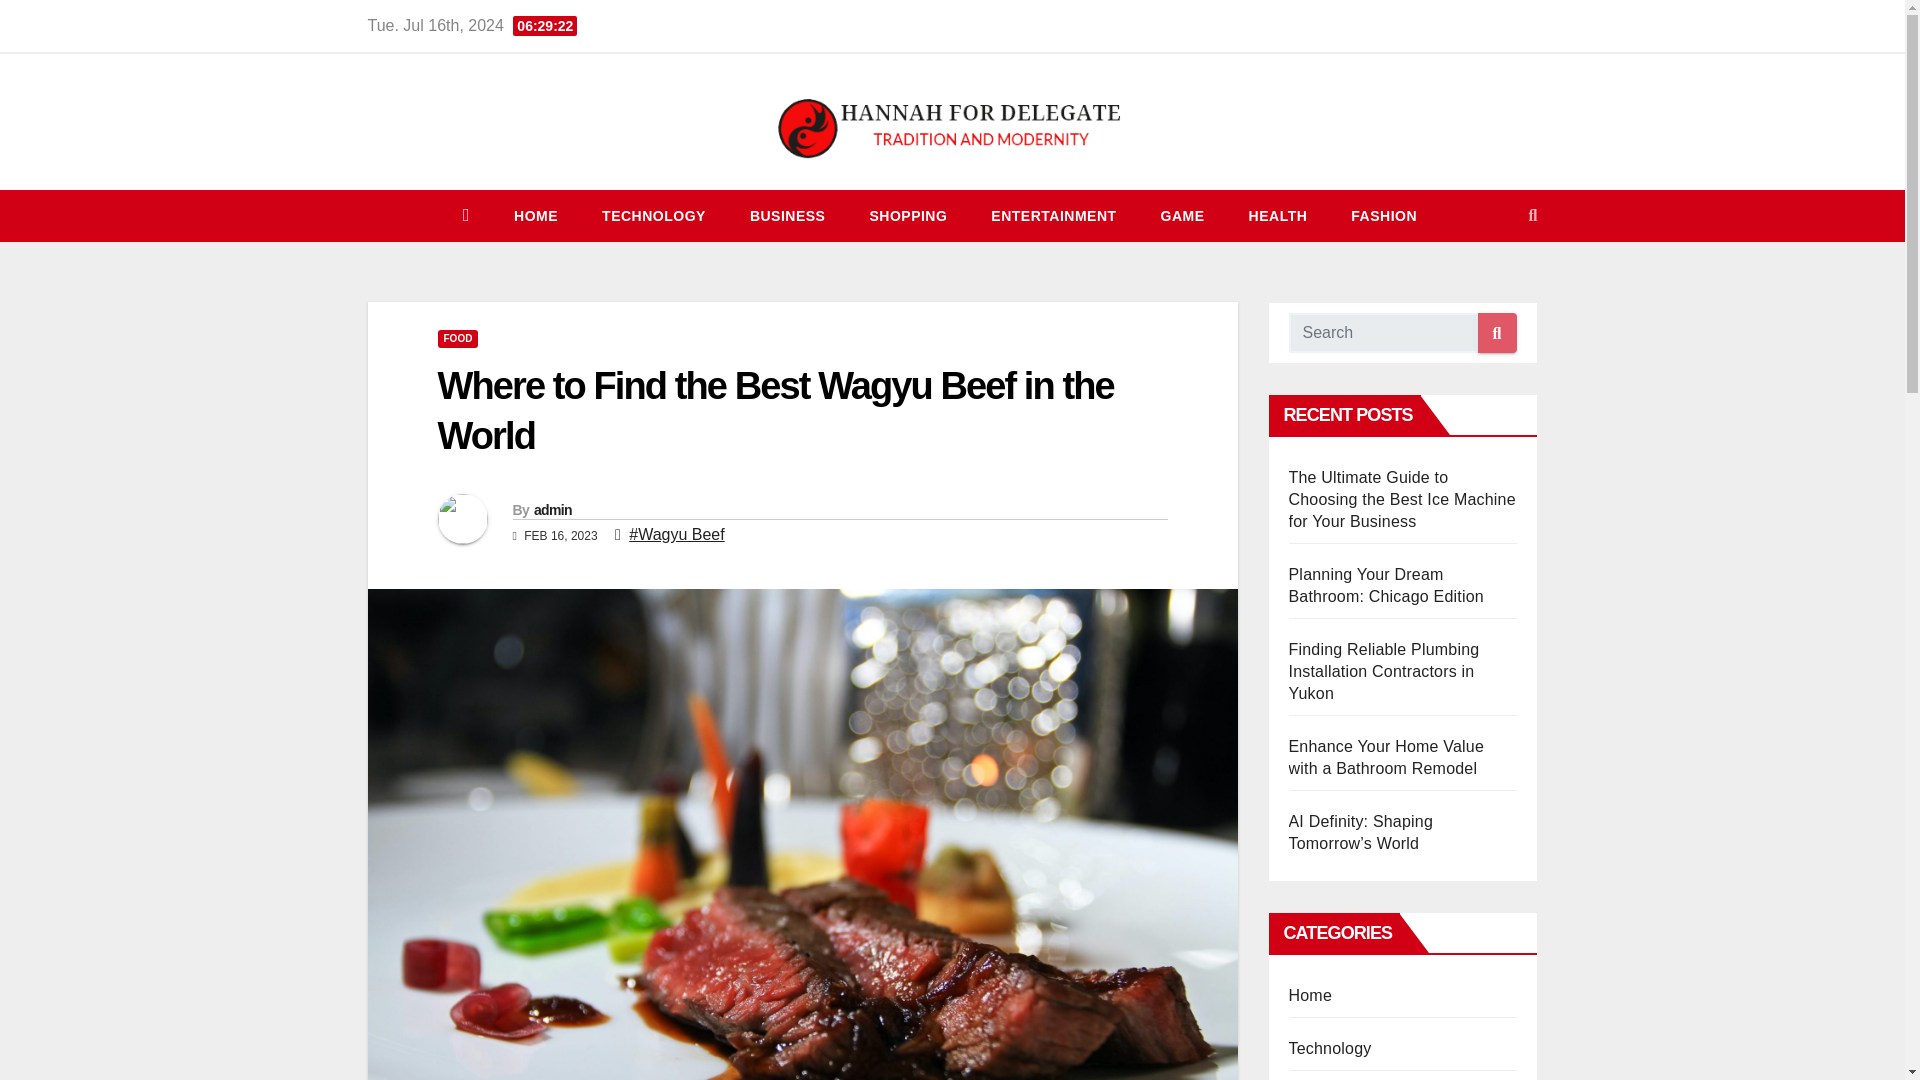  I want to click on Entertainment, so click(1054, 216).